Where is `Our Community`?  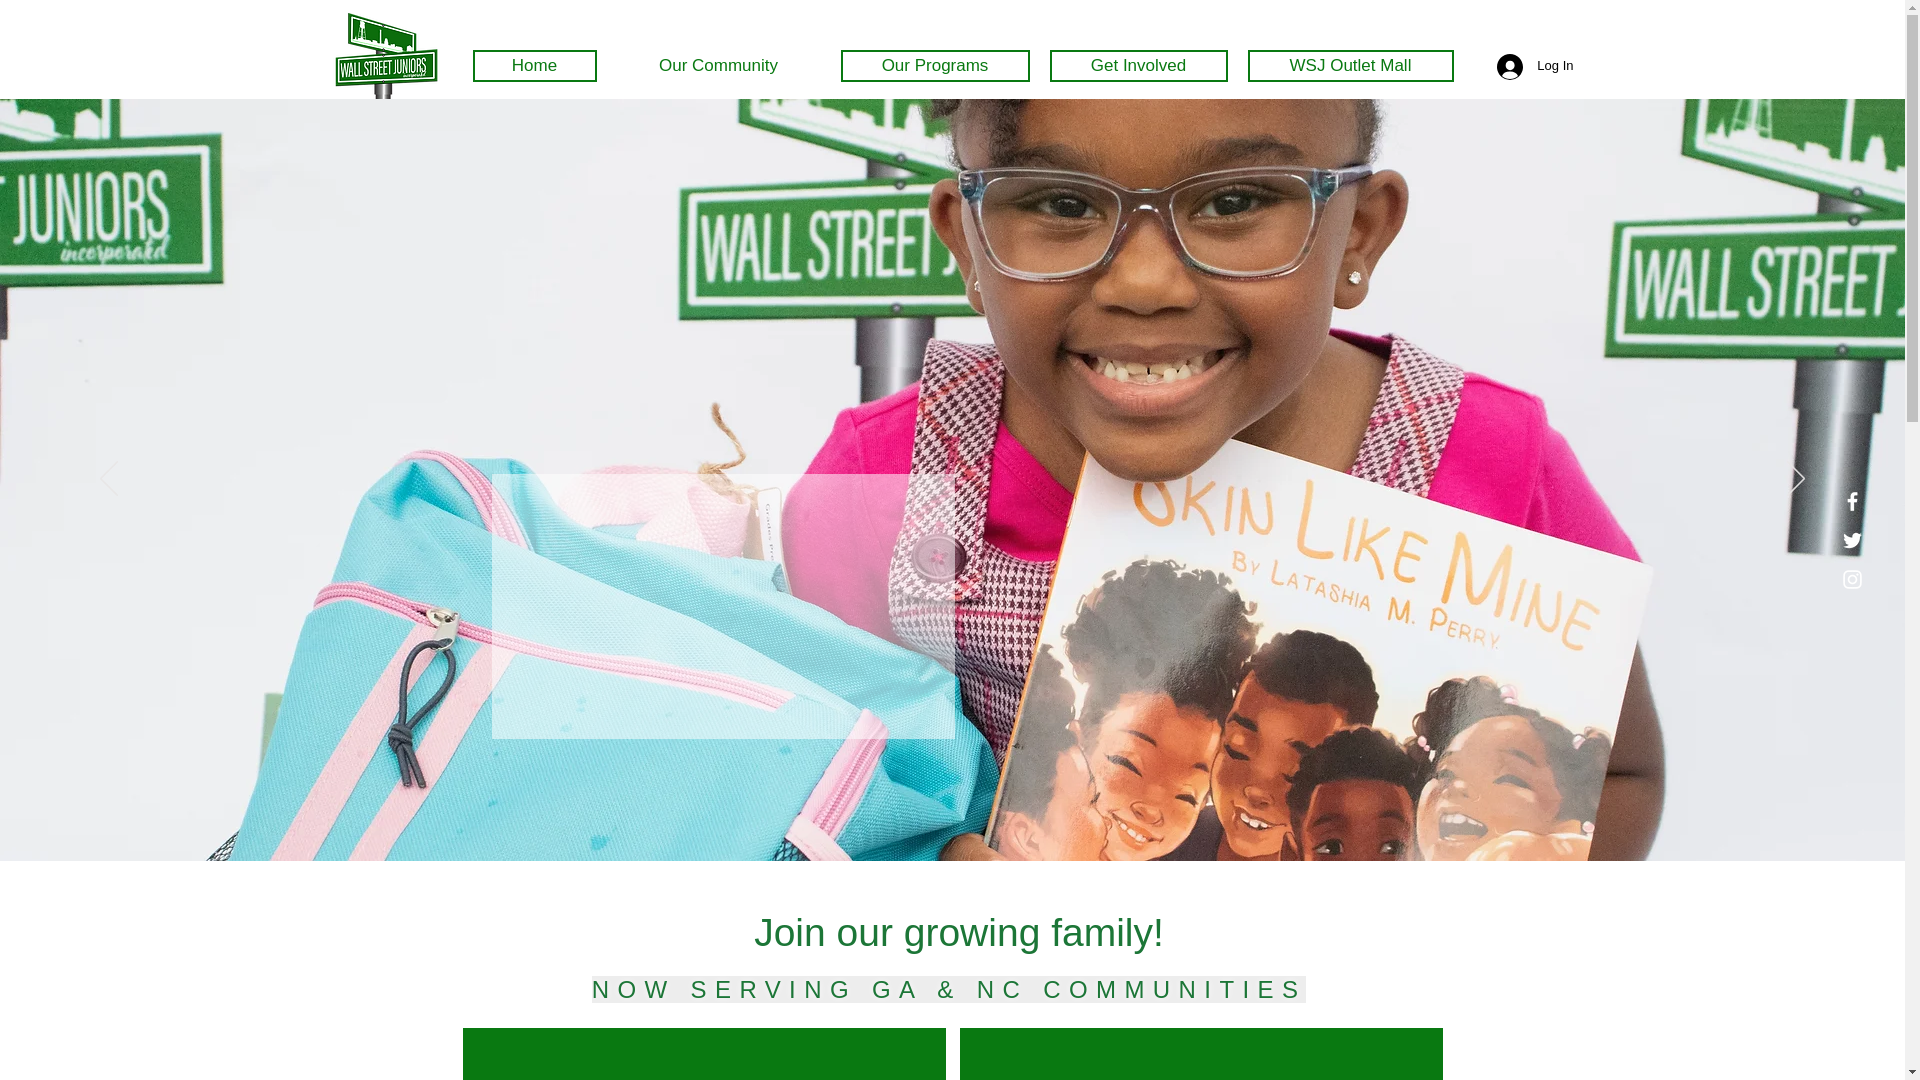 Our Community is located at coordinates (718, 66).